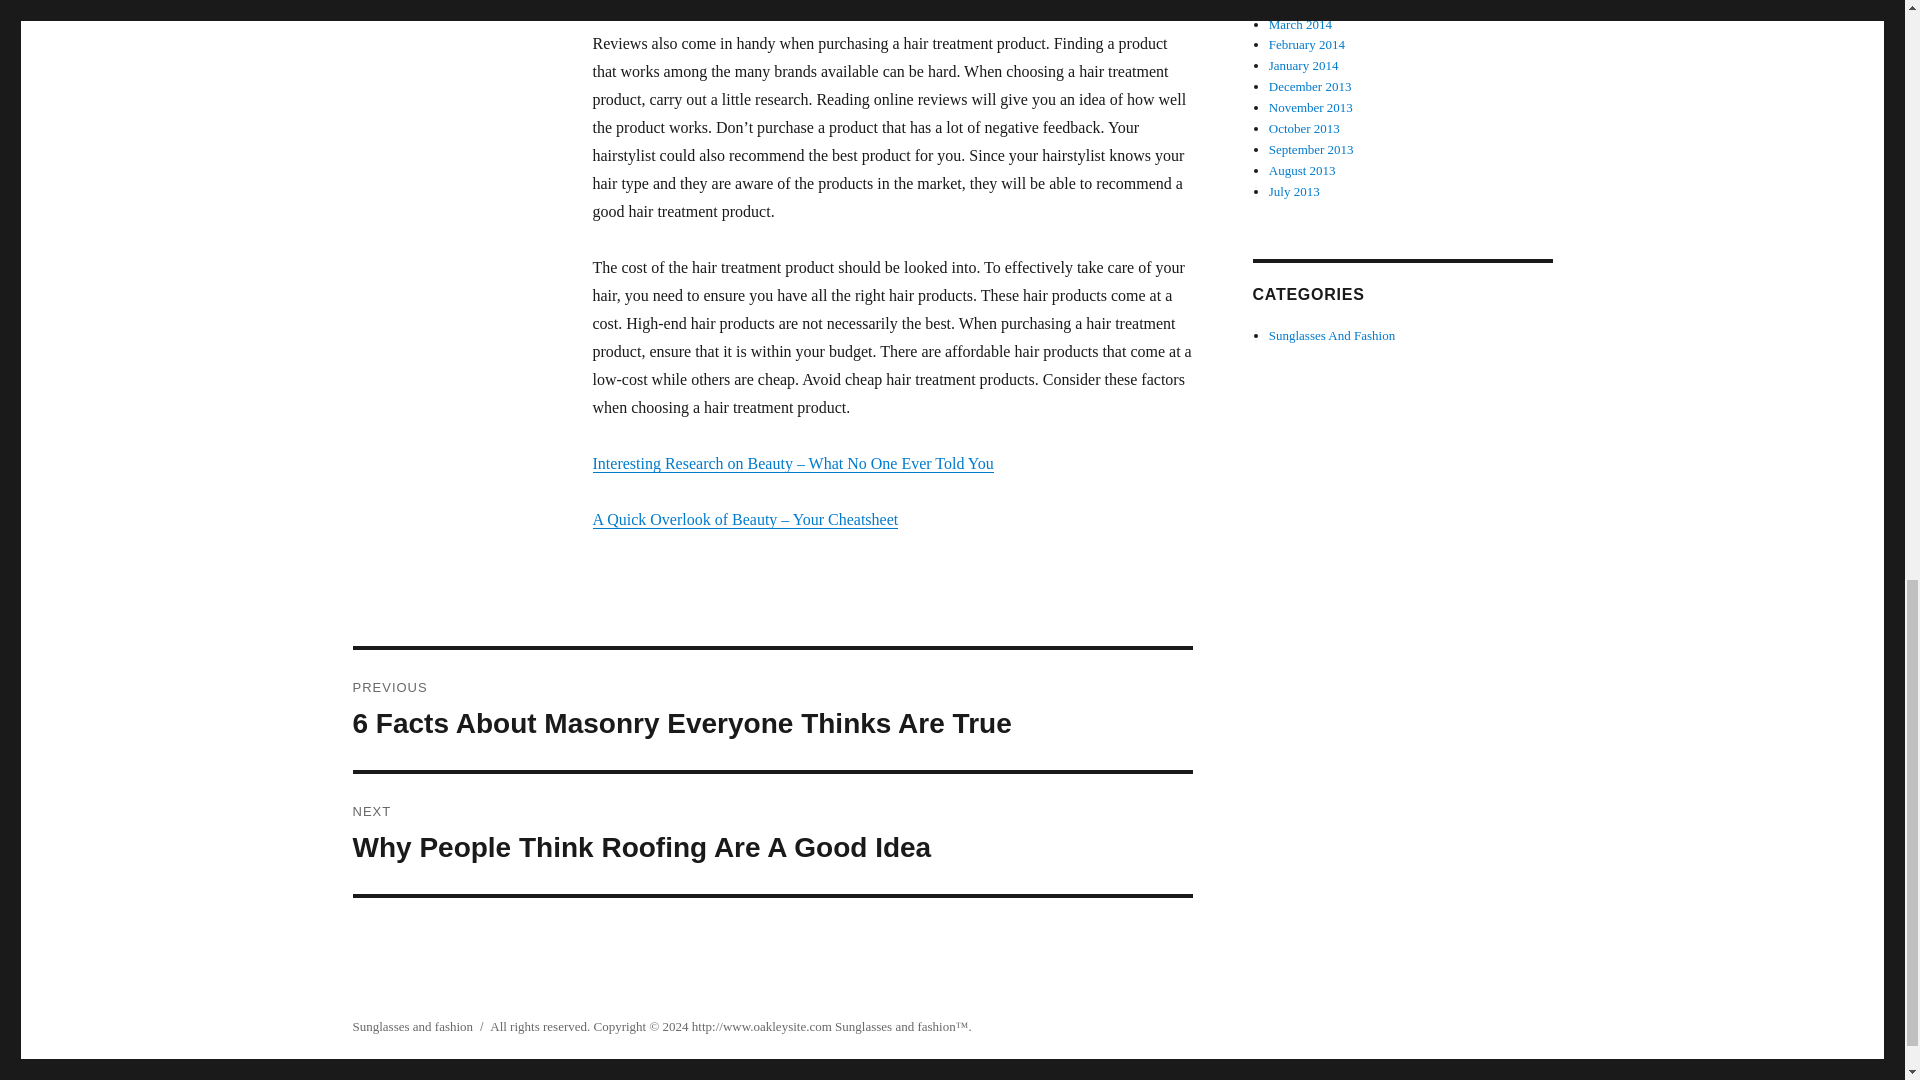  I want to click on November 2013, so click(1311, 107).